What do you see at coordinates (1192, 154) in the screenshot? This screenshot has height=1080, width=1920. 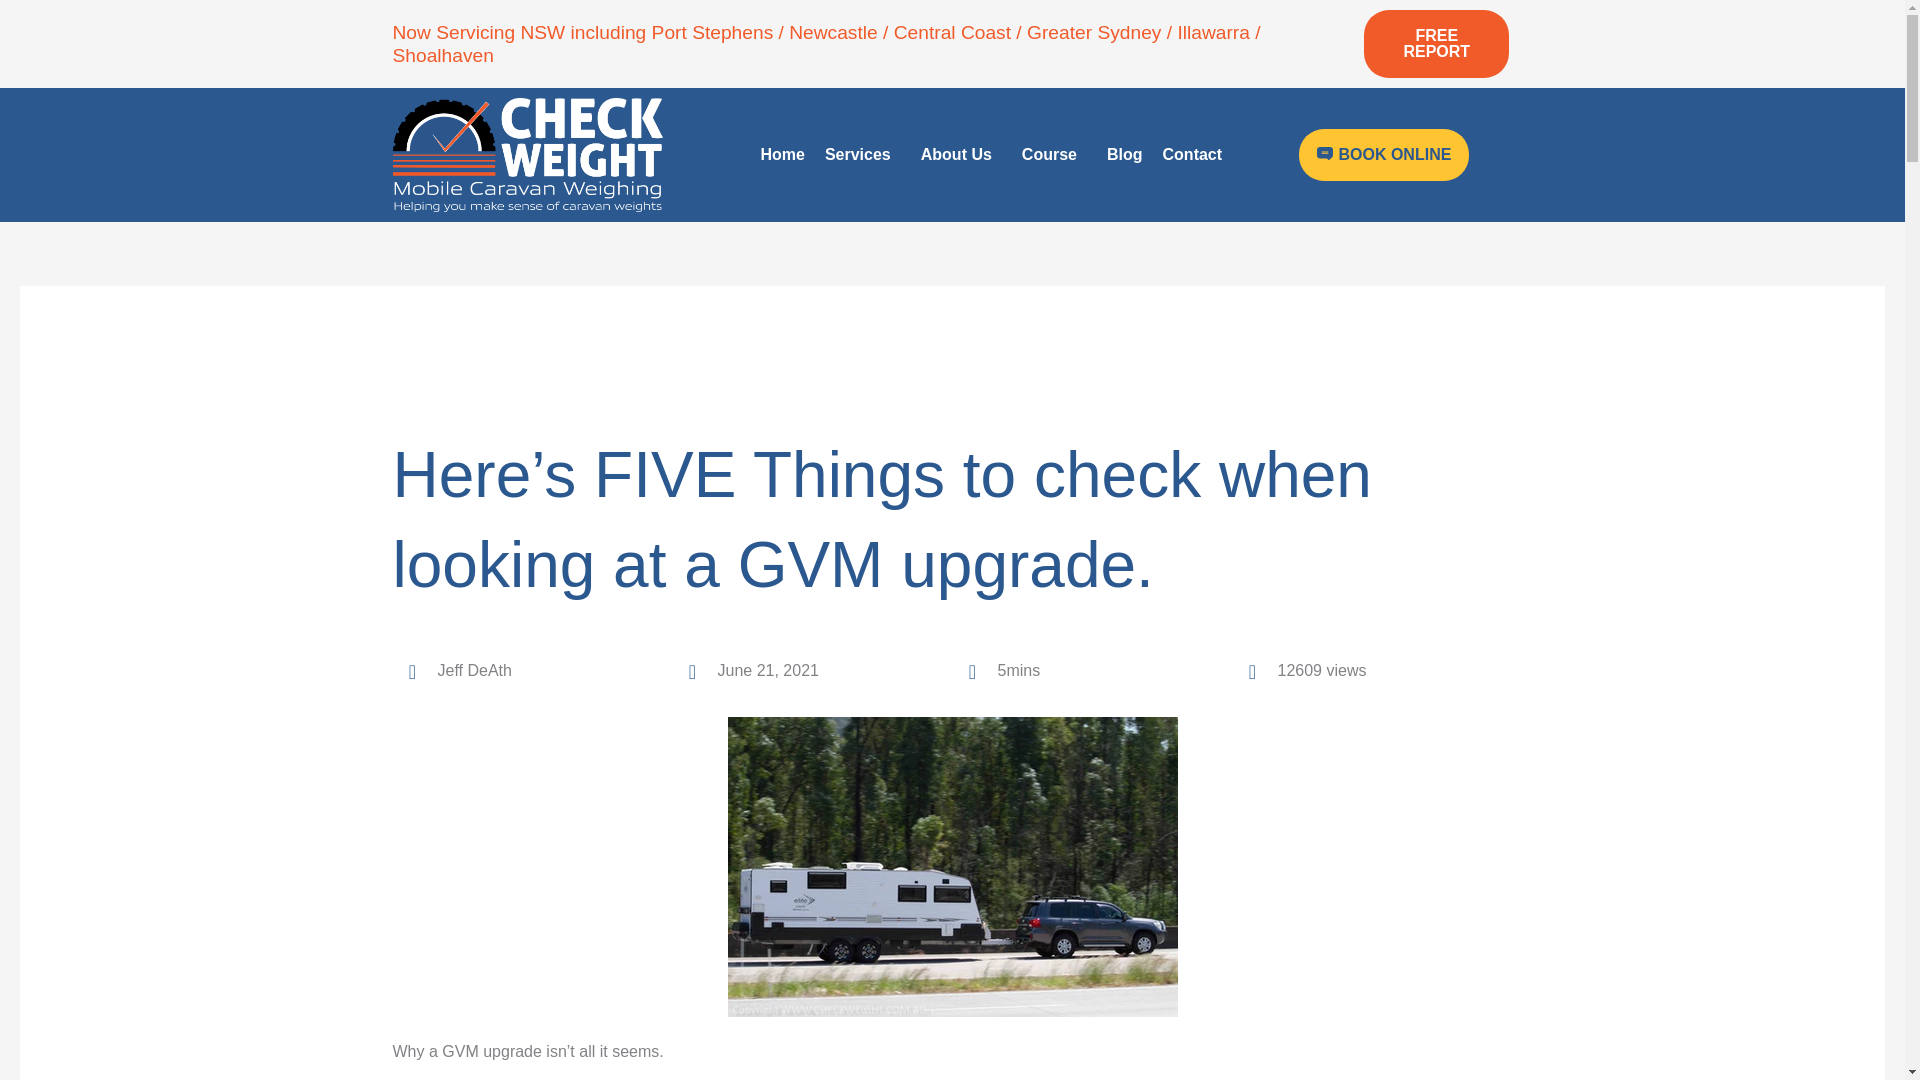 I see `Contact` at bounding box center [1192, 154].